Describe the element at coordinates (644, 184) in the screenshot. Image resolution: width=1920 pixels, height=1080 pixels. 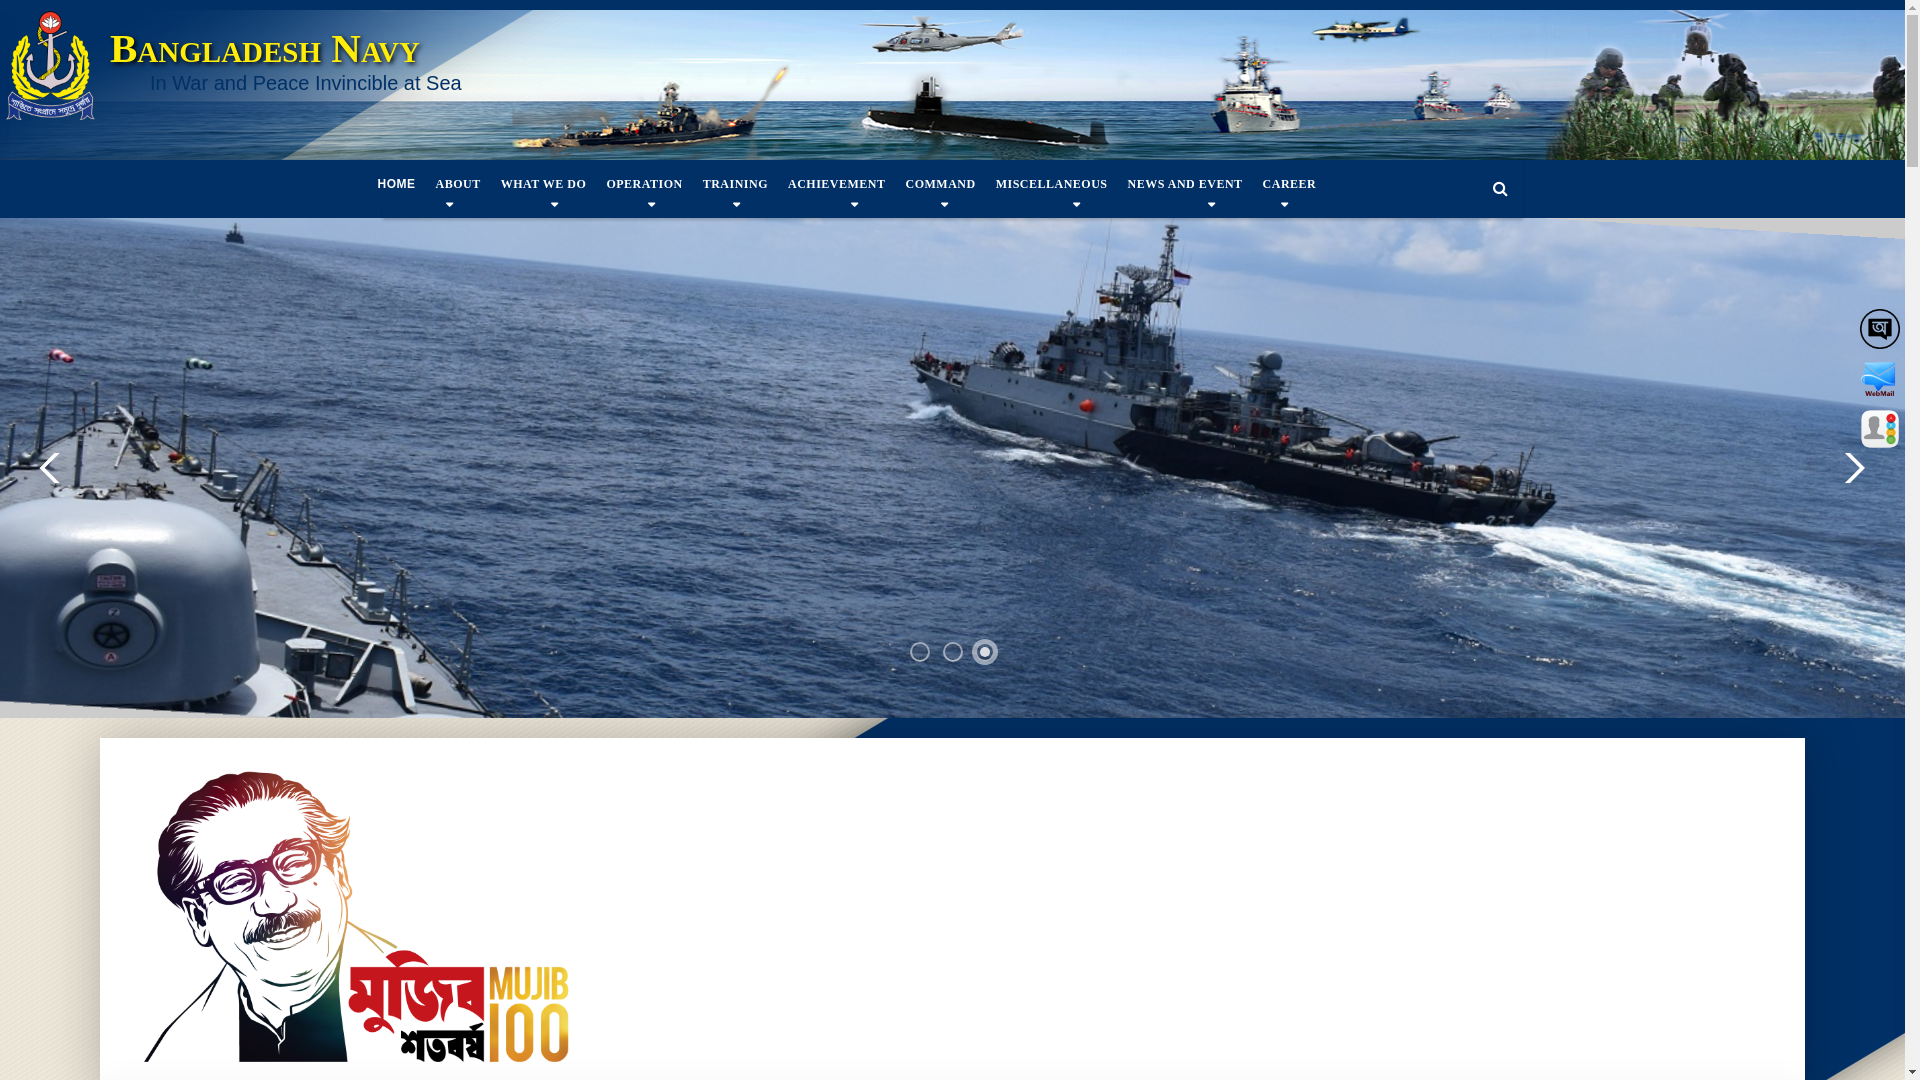
I see `OPERATION` at that location.